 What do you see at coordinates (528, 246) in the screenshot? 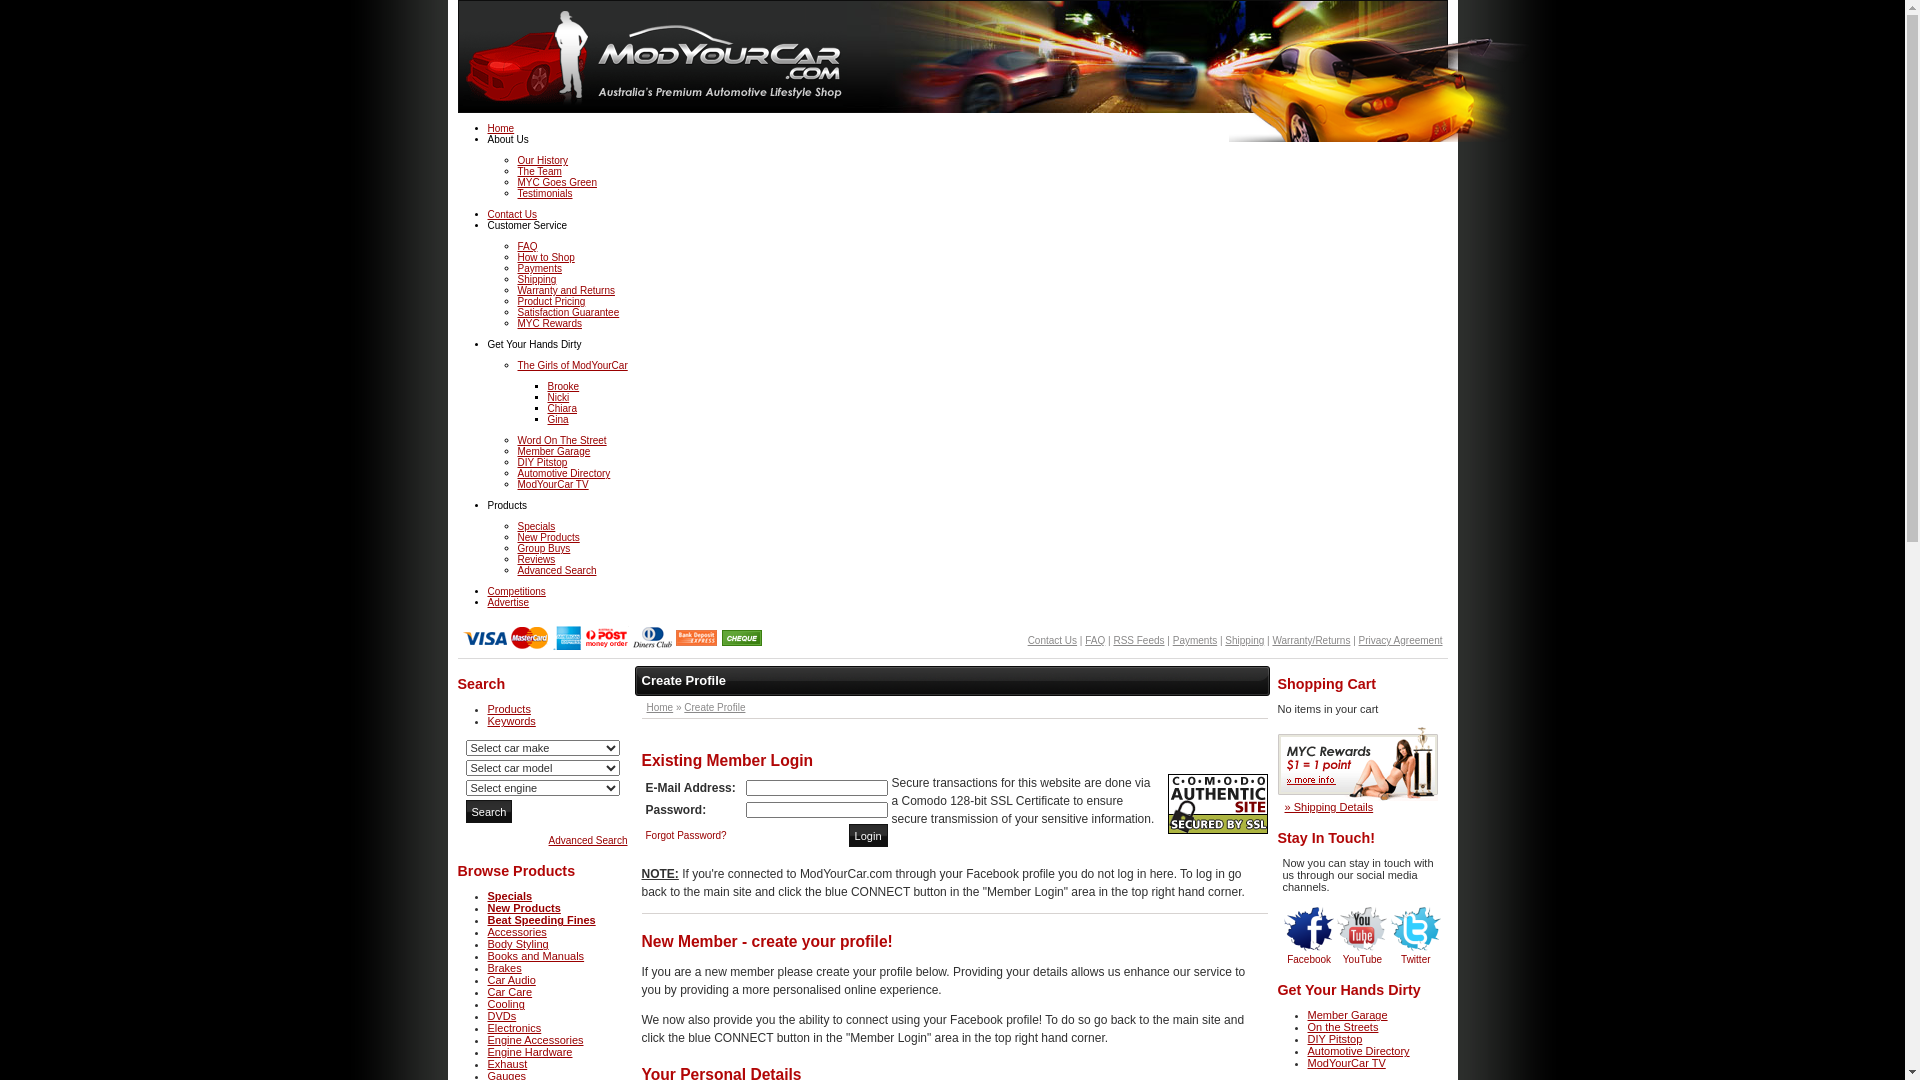
I see `FAQ` at bounding box center [528, 246].